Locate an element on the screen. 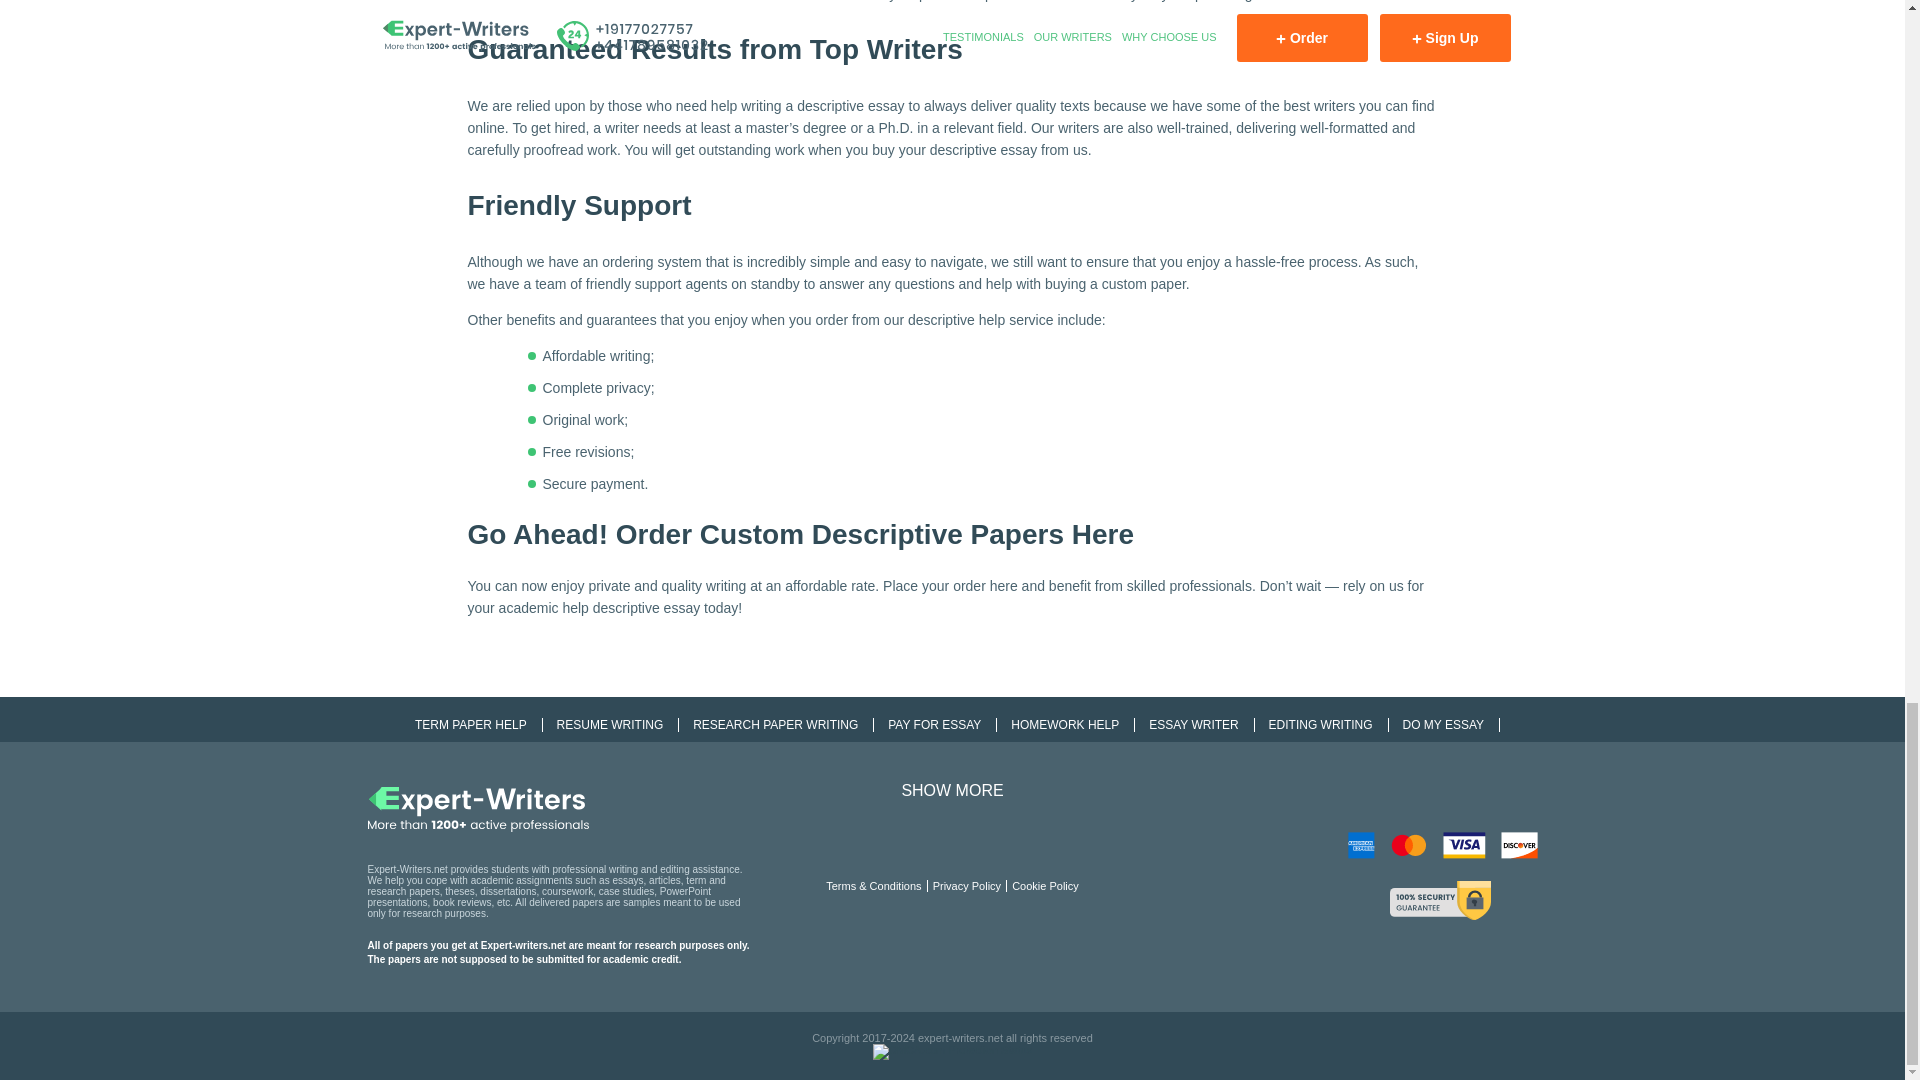  HOMEWORK HELP is located at coordinates (1067, 725).